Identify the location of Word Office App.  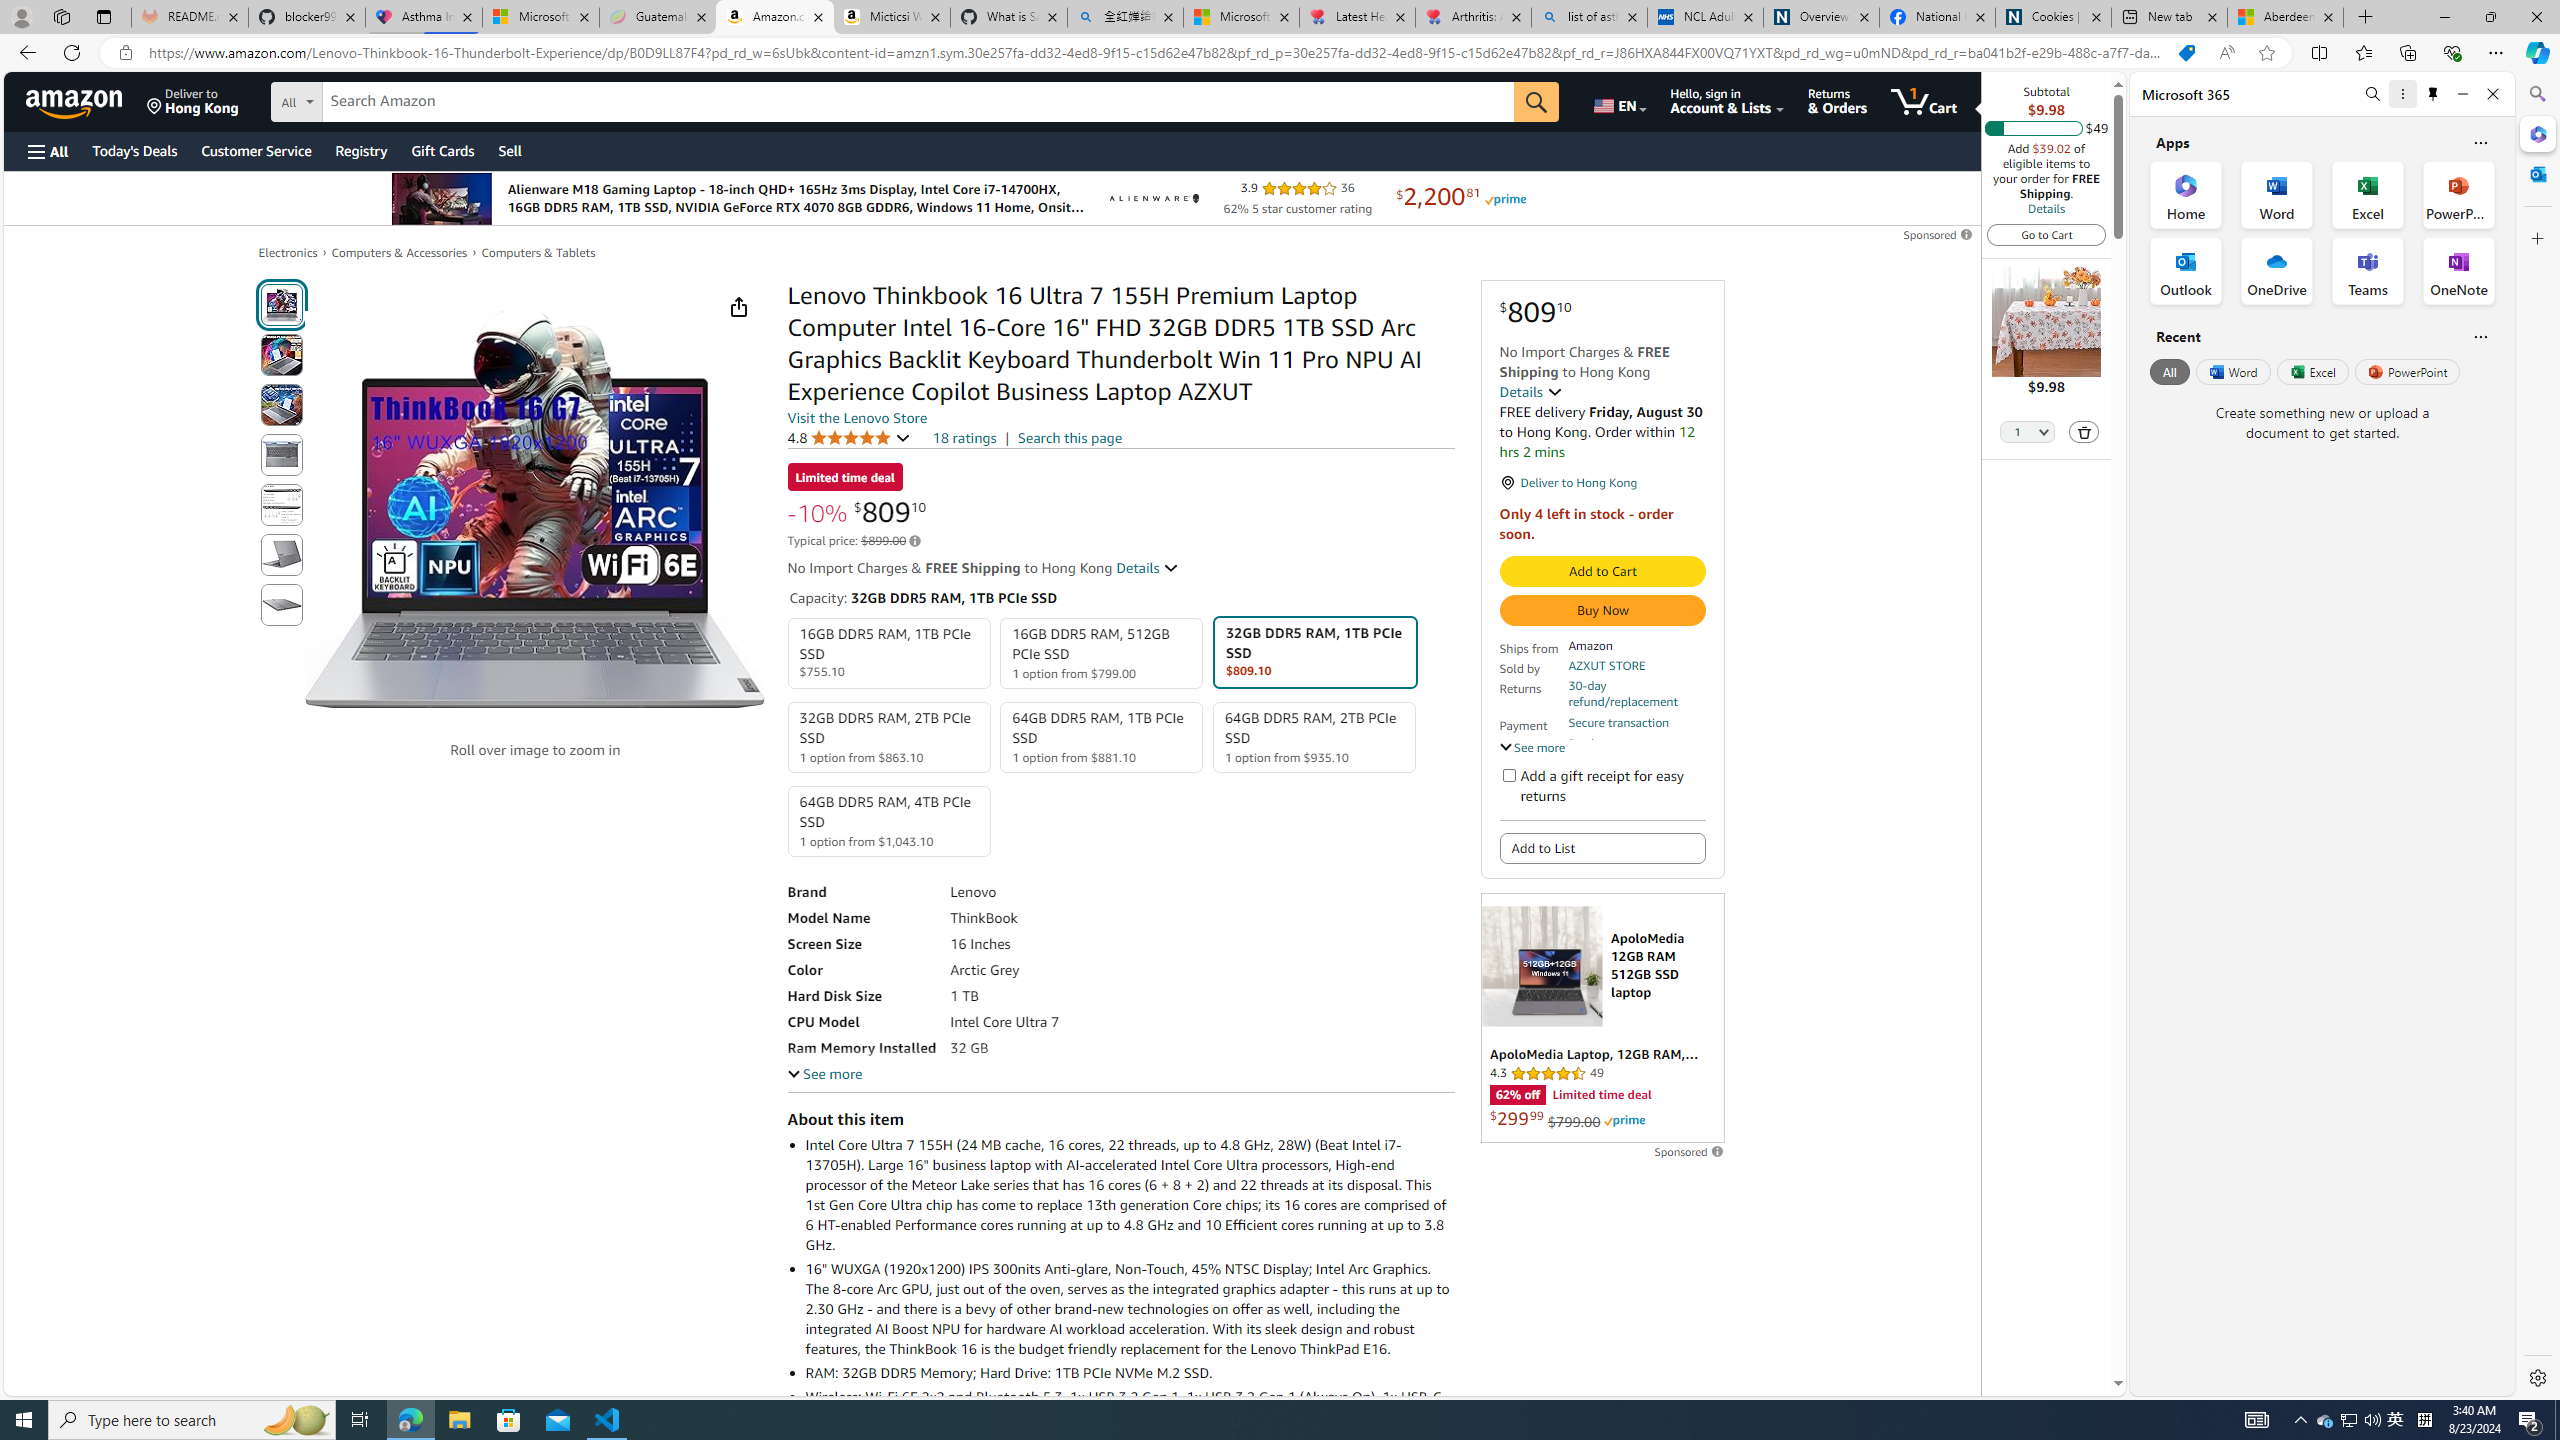
(2277, 194).